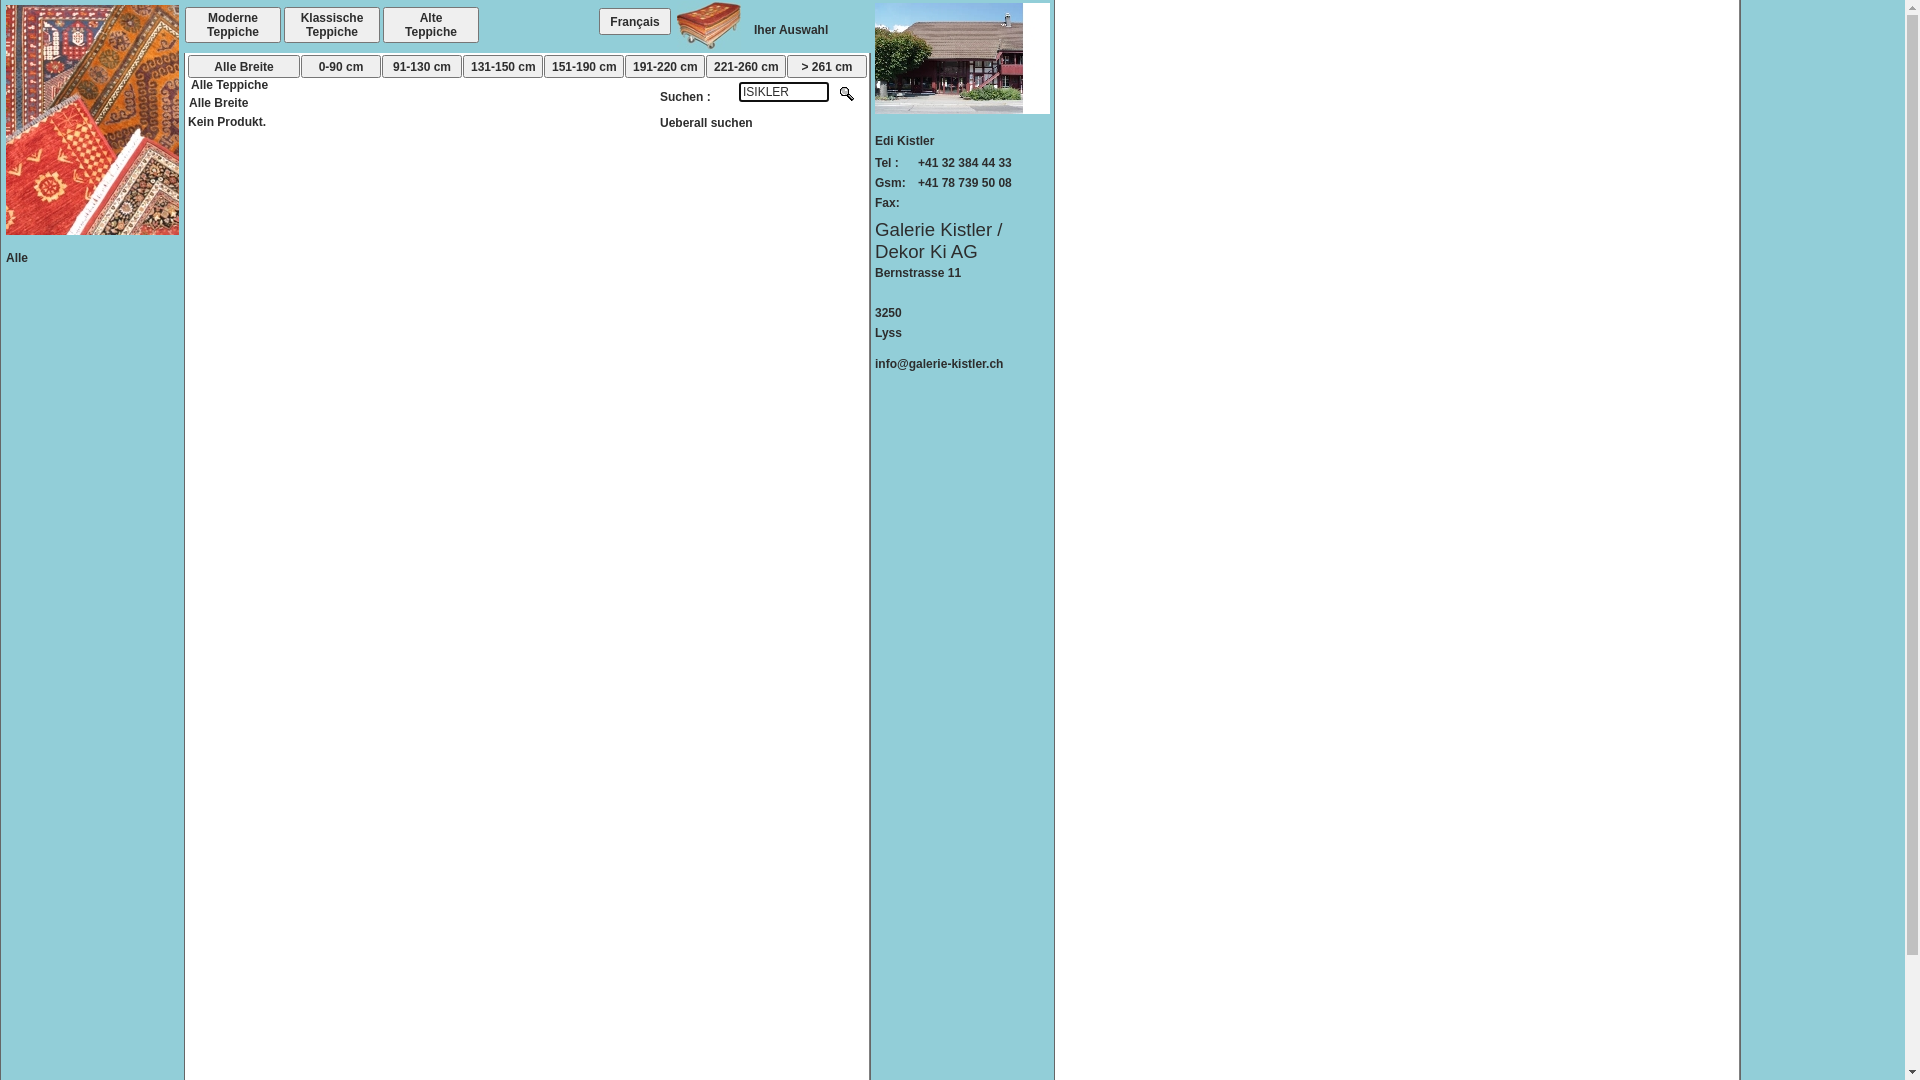 This screenshot has height=1080, width=1920. I want to click on > 261 cm, so click(827, 66).